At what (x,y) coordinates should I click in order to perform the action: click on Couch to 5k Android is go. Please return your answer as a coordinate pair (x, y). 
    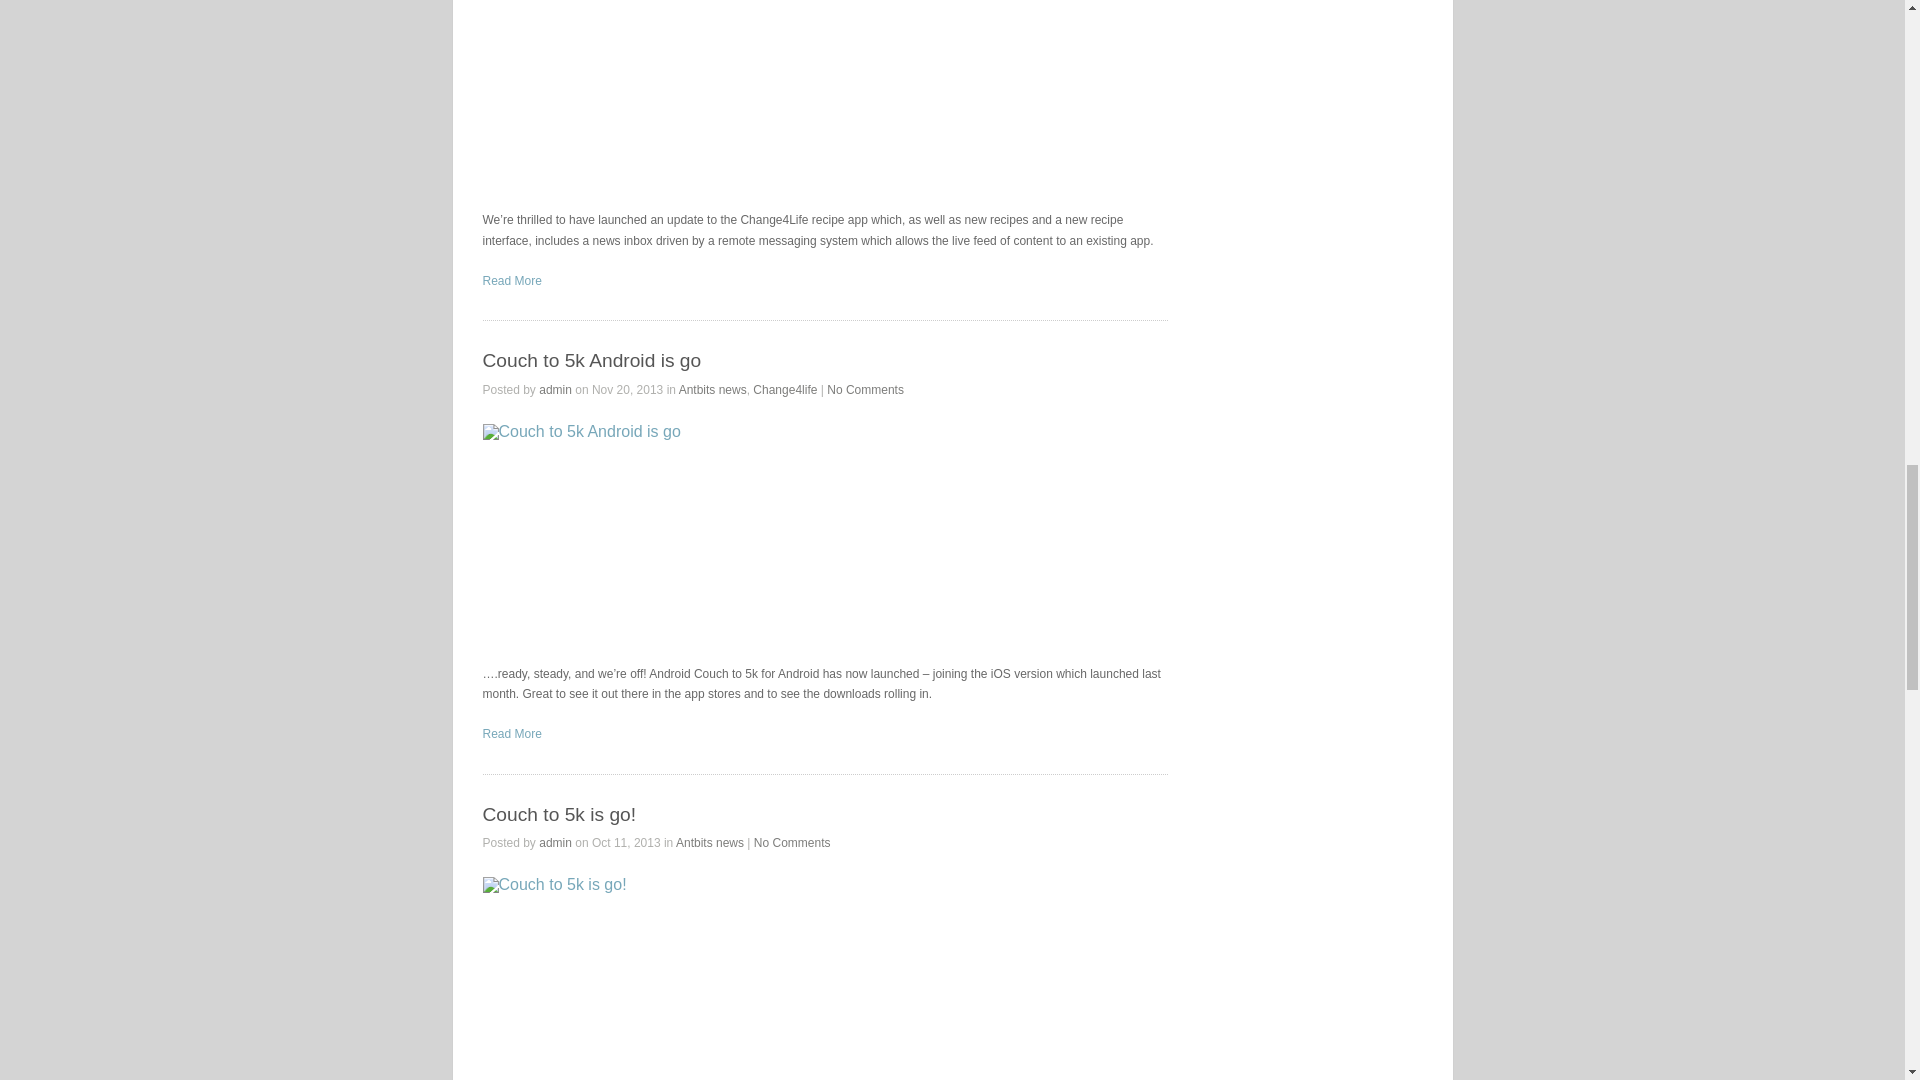
    Looking at the image, I should click on (590, 360).